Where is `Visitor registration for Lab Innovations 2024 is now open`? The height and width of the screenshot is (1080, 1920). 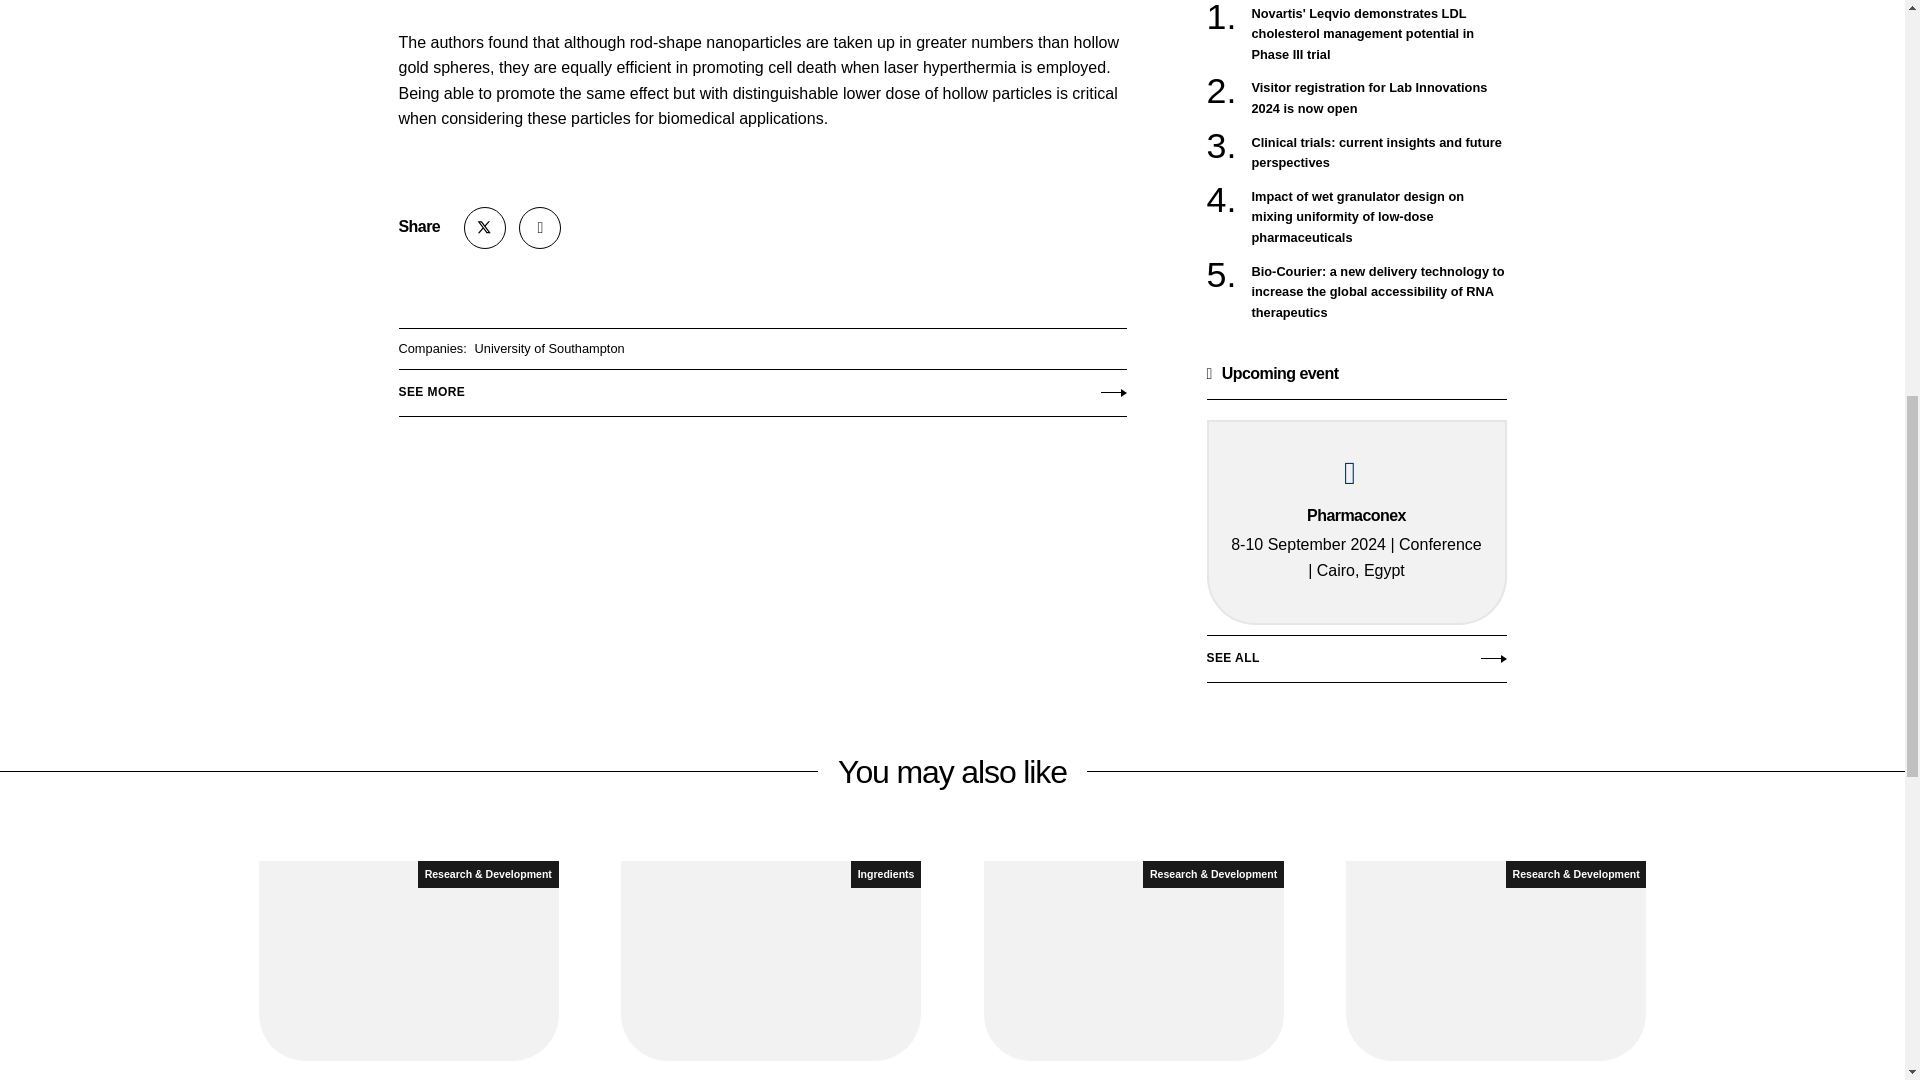
Visitor registration for Lab Innovations 2024 is now open is located at coordinates (1379, 98).